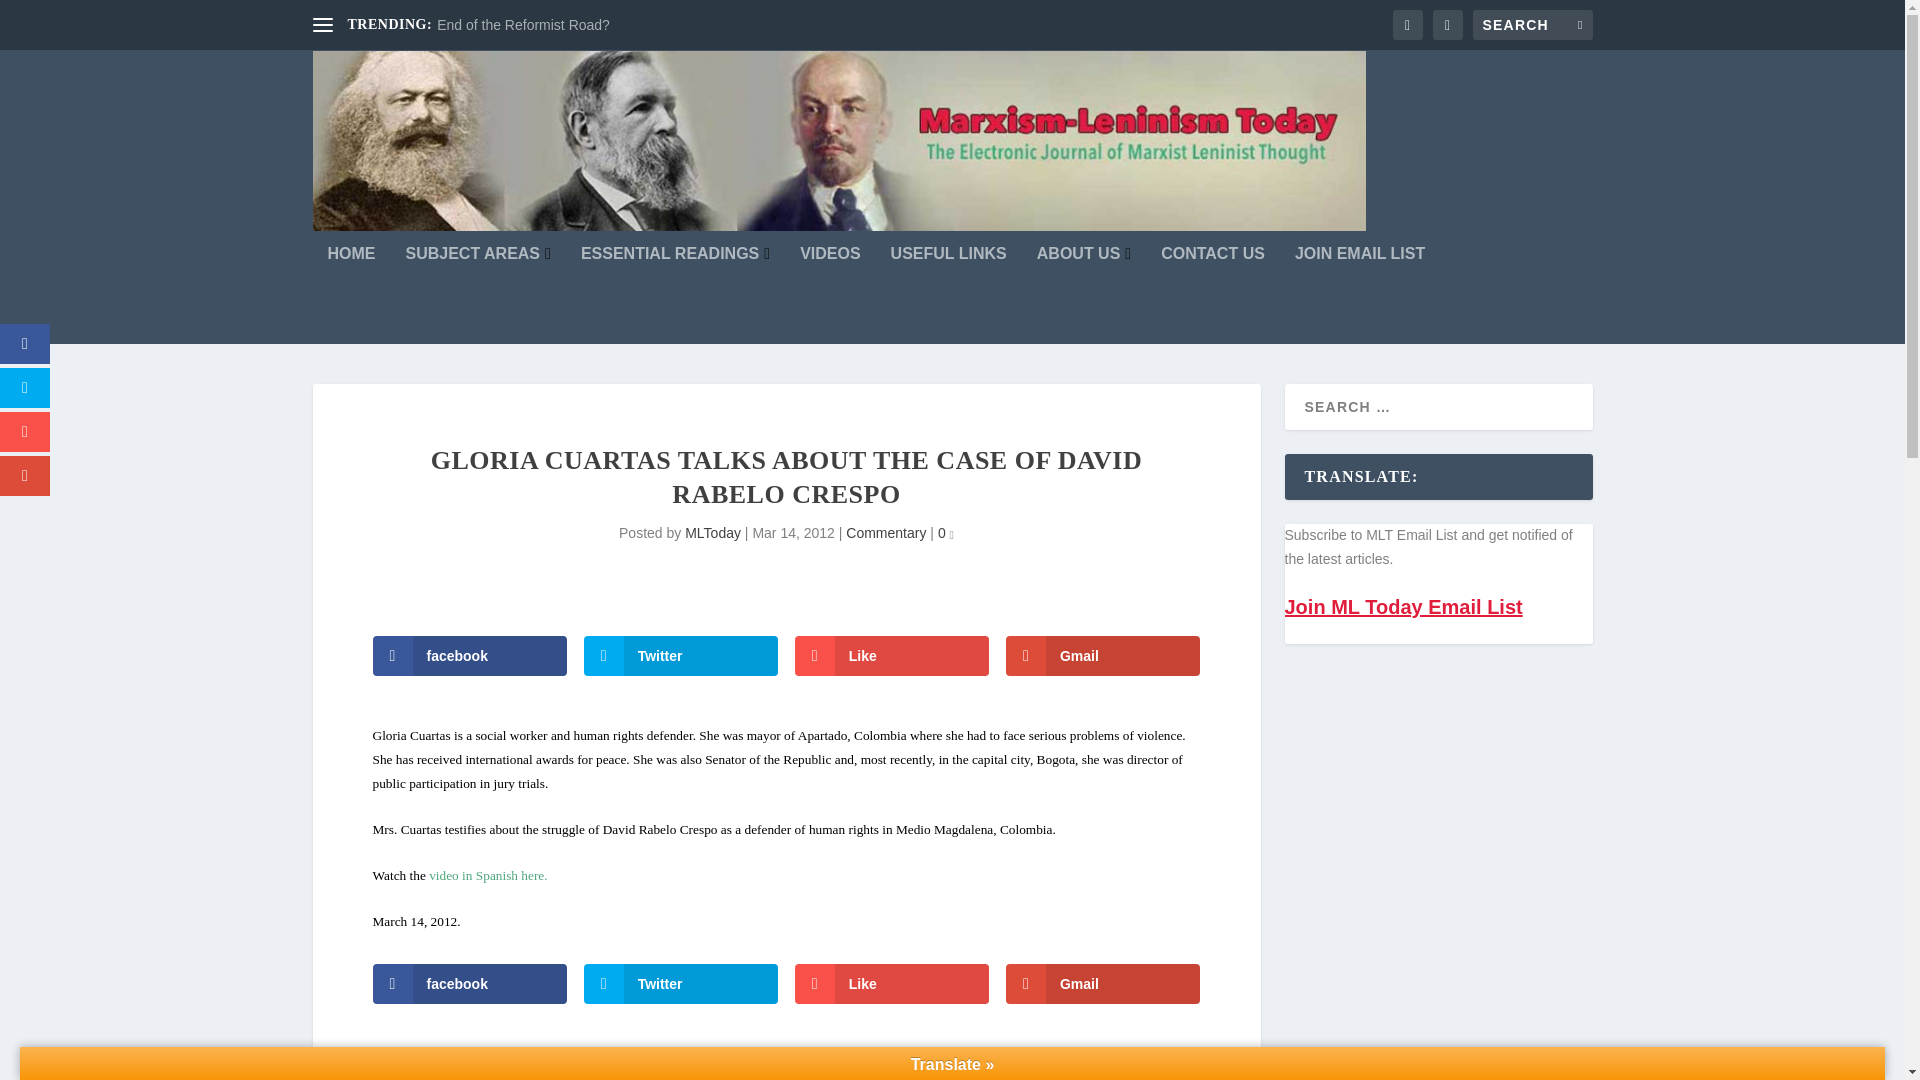 The height and width of the screenshot is (1080, 1920). What do you see at coordinates (524, 25) in the screenshot?
I see `End of the Reformist Road?` at bounding box center [524, 25].